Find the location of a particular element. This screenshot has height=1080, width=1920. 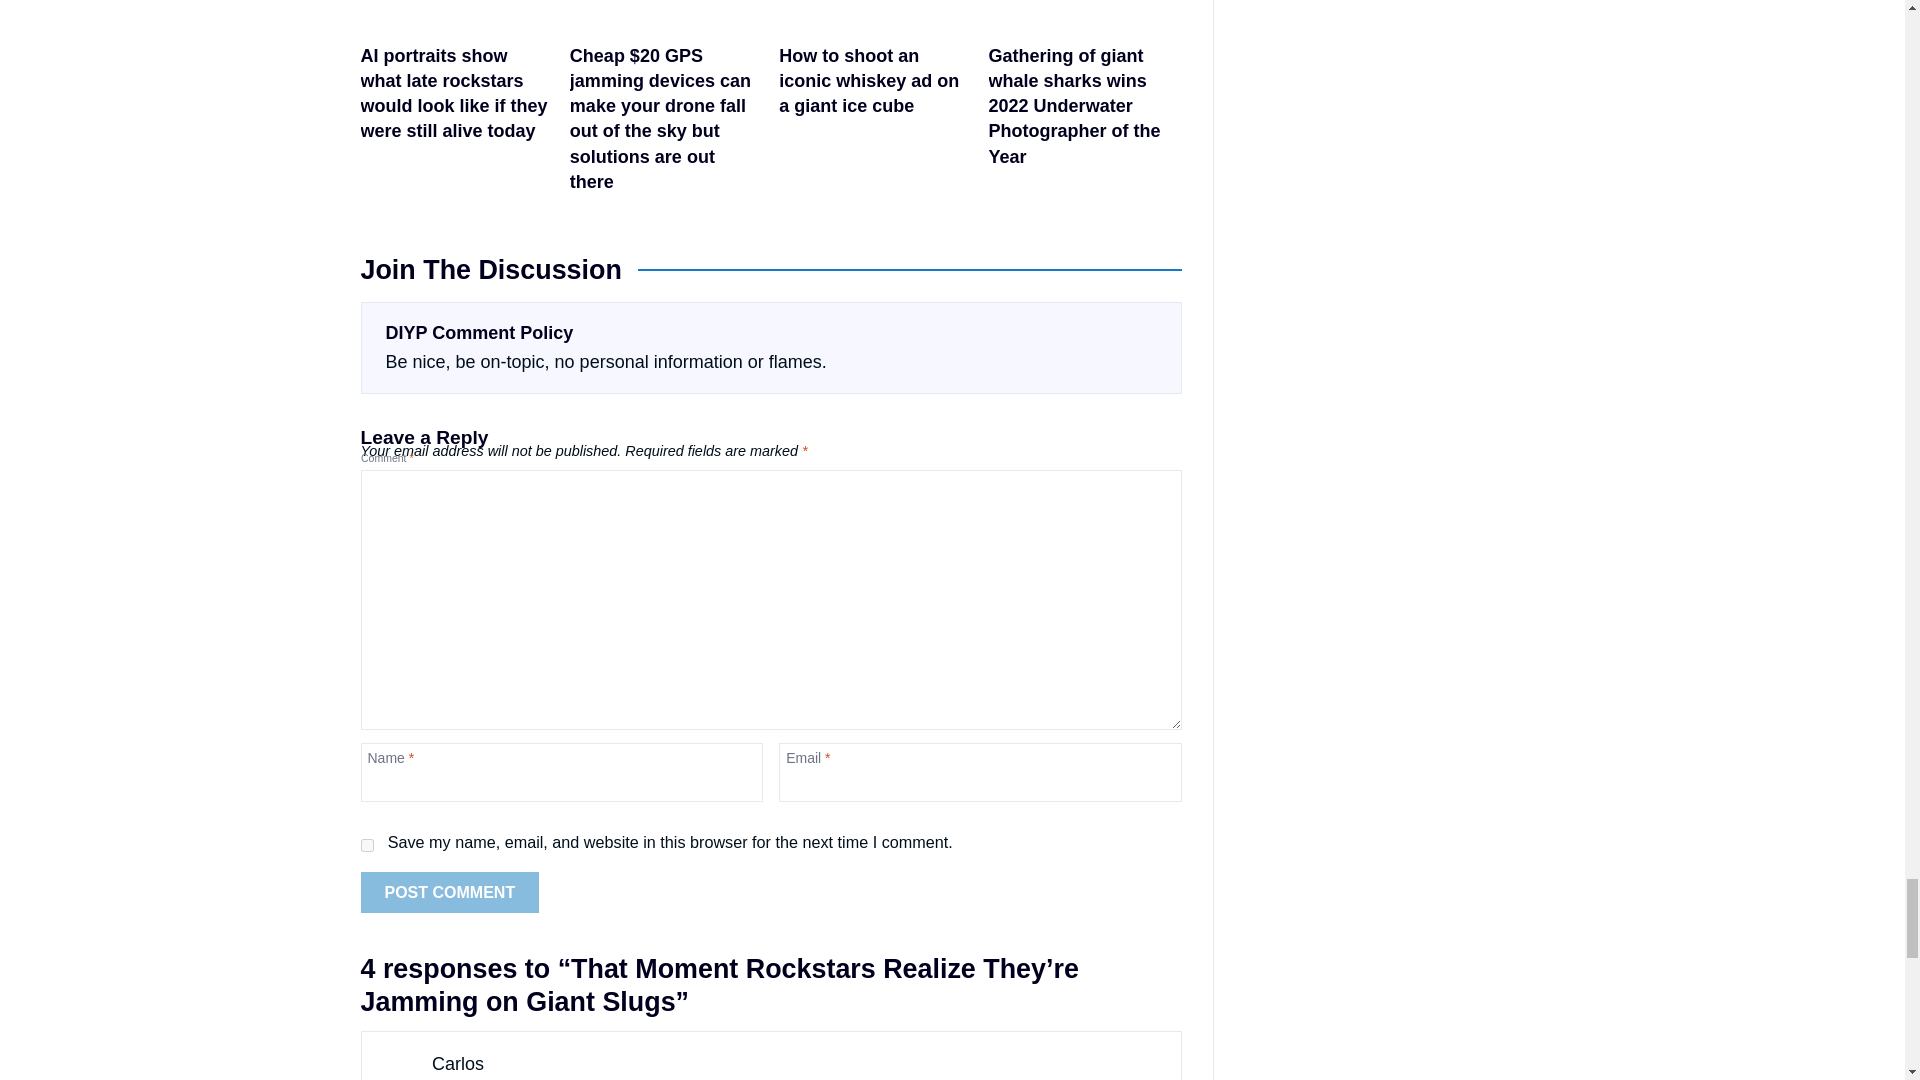

yes is located at coordinates (366, 846).